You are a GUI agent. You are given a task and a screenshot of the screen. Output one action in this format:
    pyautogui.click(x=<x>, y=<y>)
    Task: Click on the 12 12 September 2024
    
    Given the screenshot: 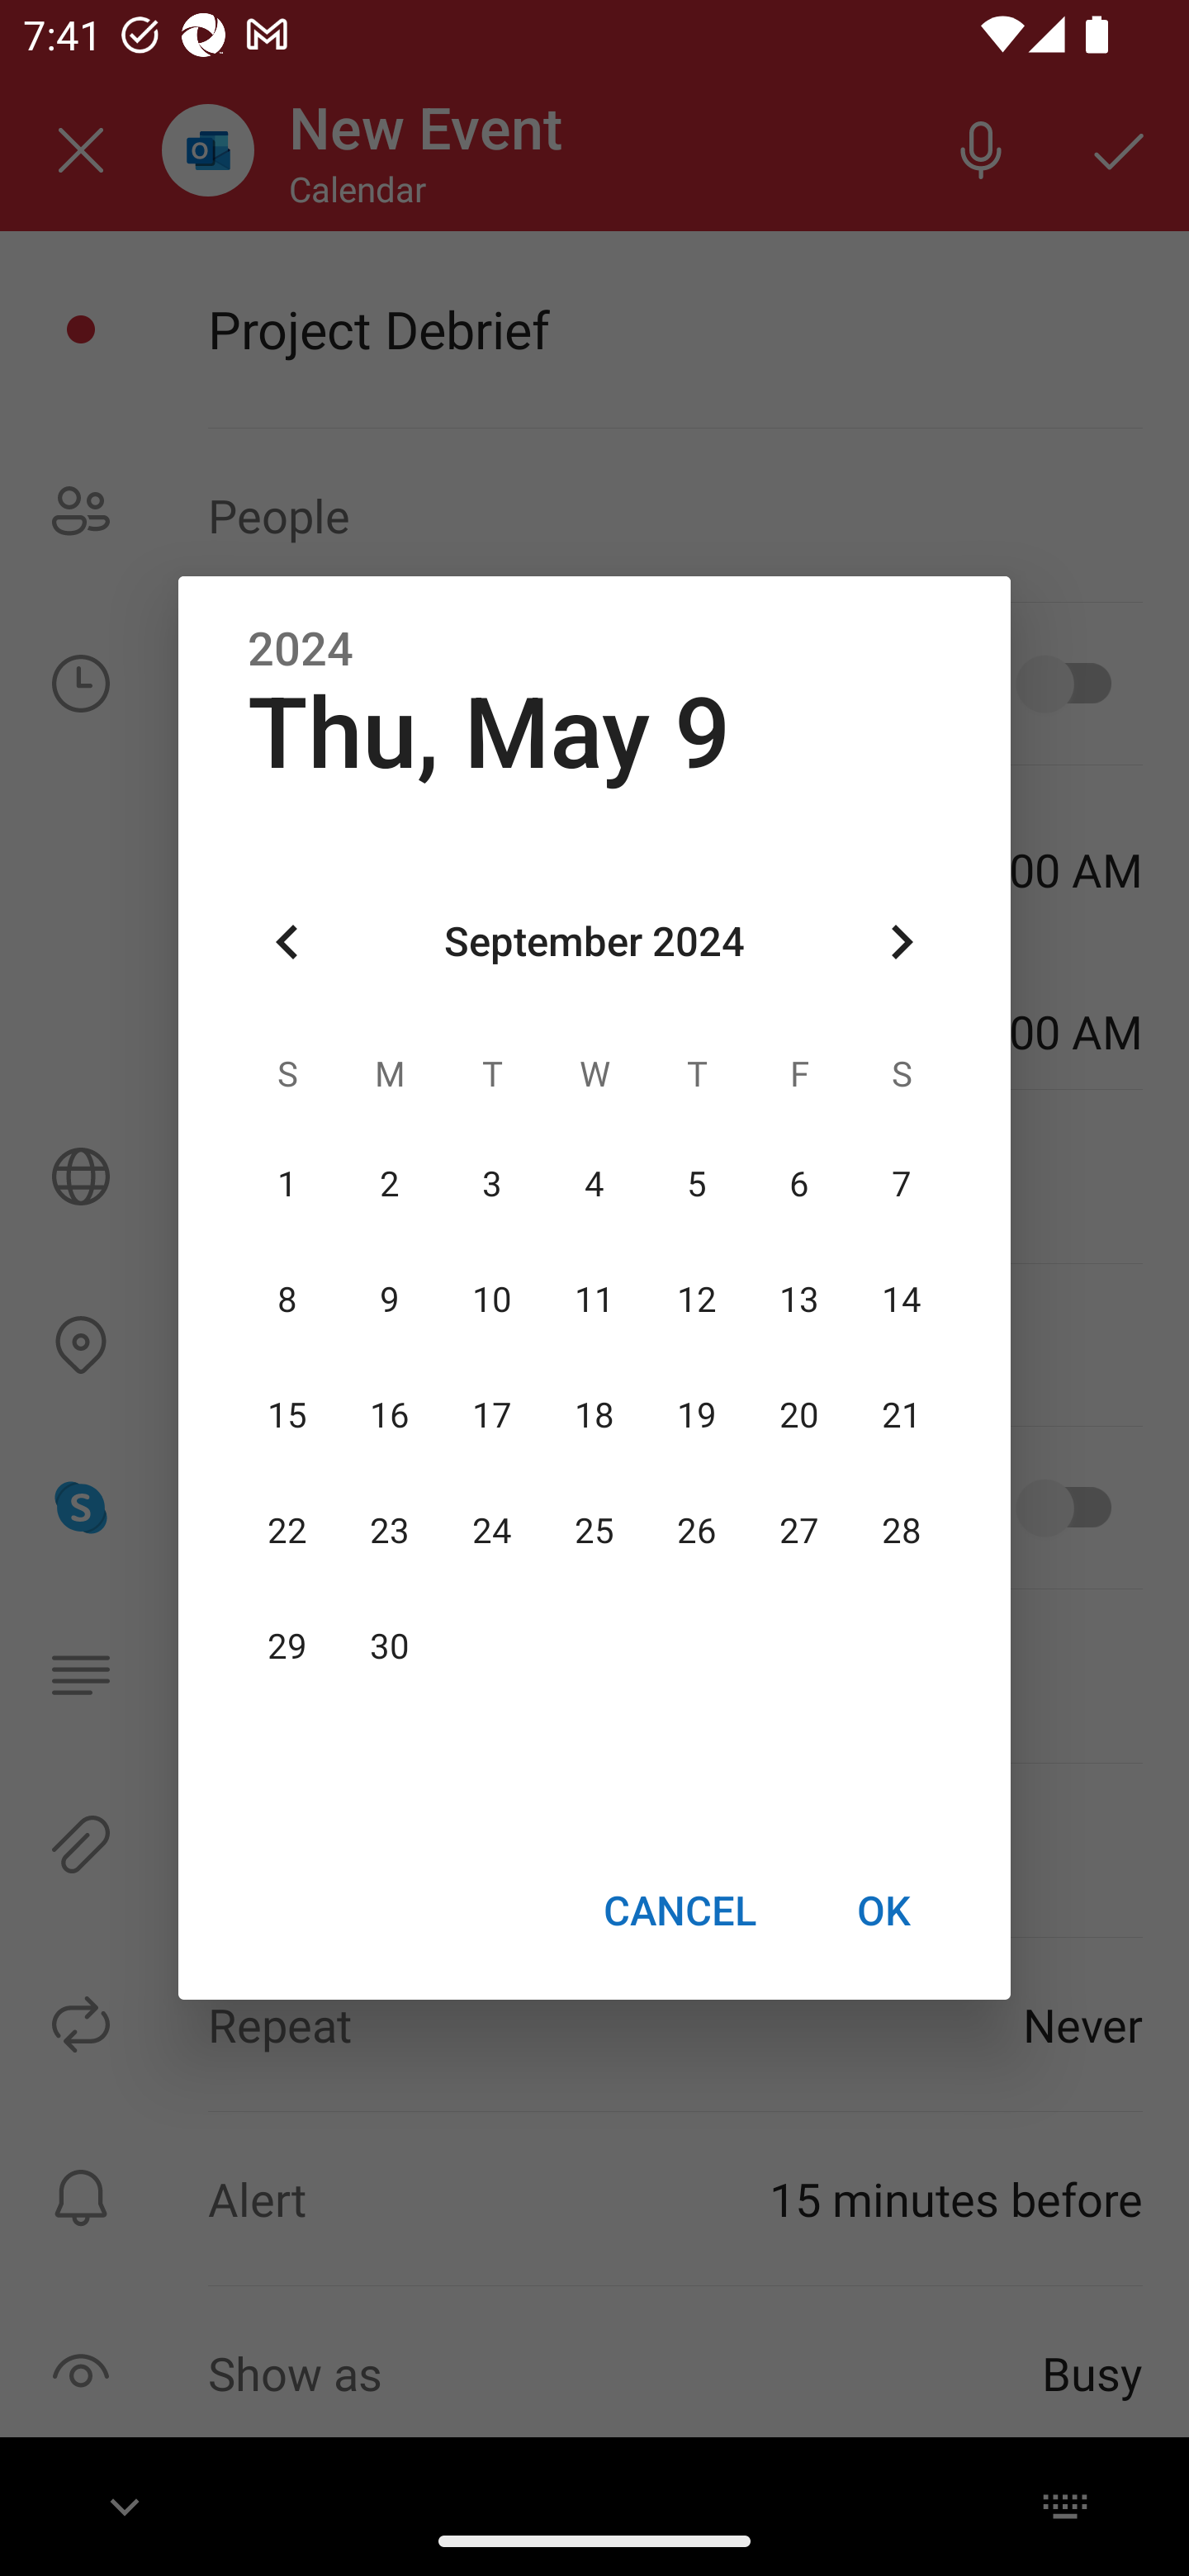 What is the action you would take?
    pyautogui.click(x=696, y=1300)
    